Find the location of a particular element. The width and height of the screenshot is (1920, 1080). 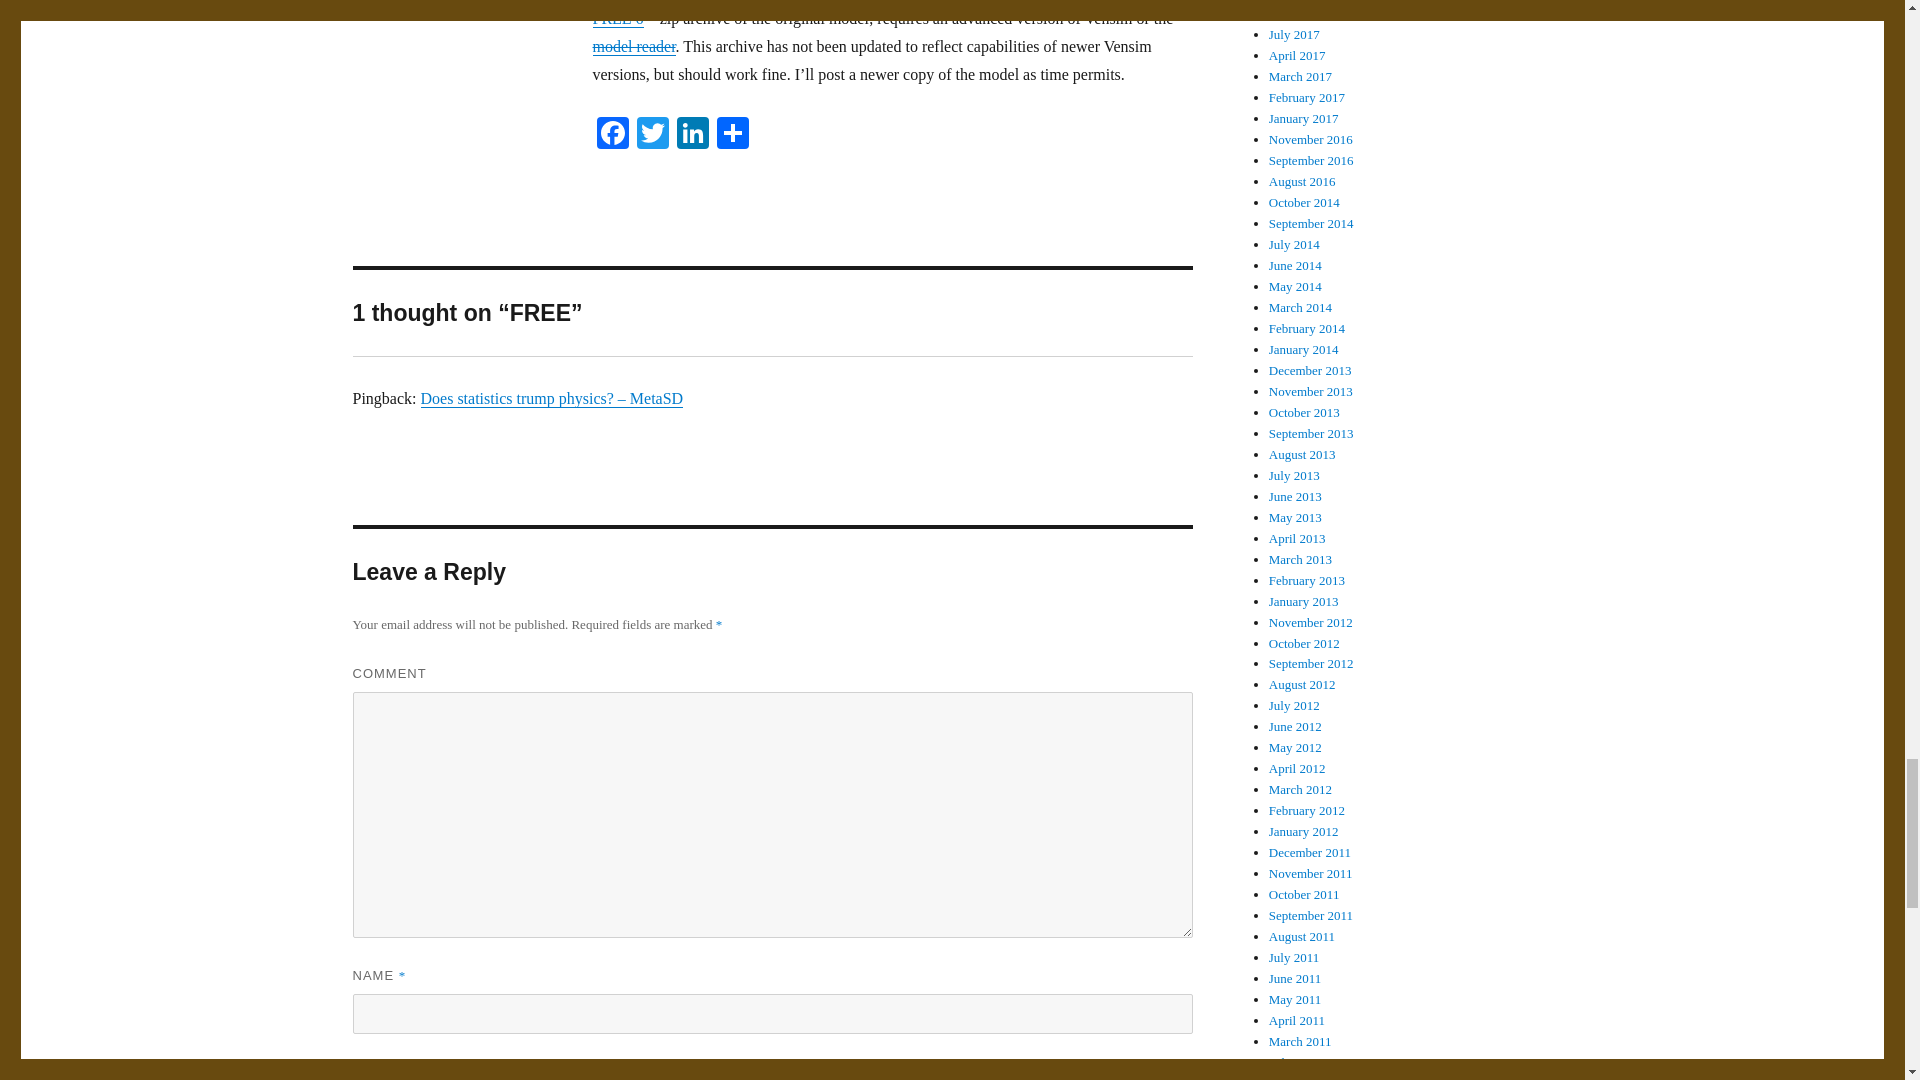

model reader is located at coordinates (633, 46).